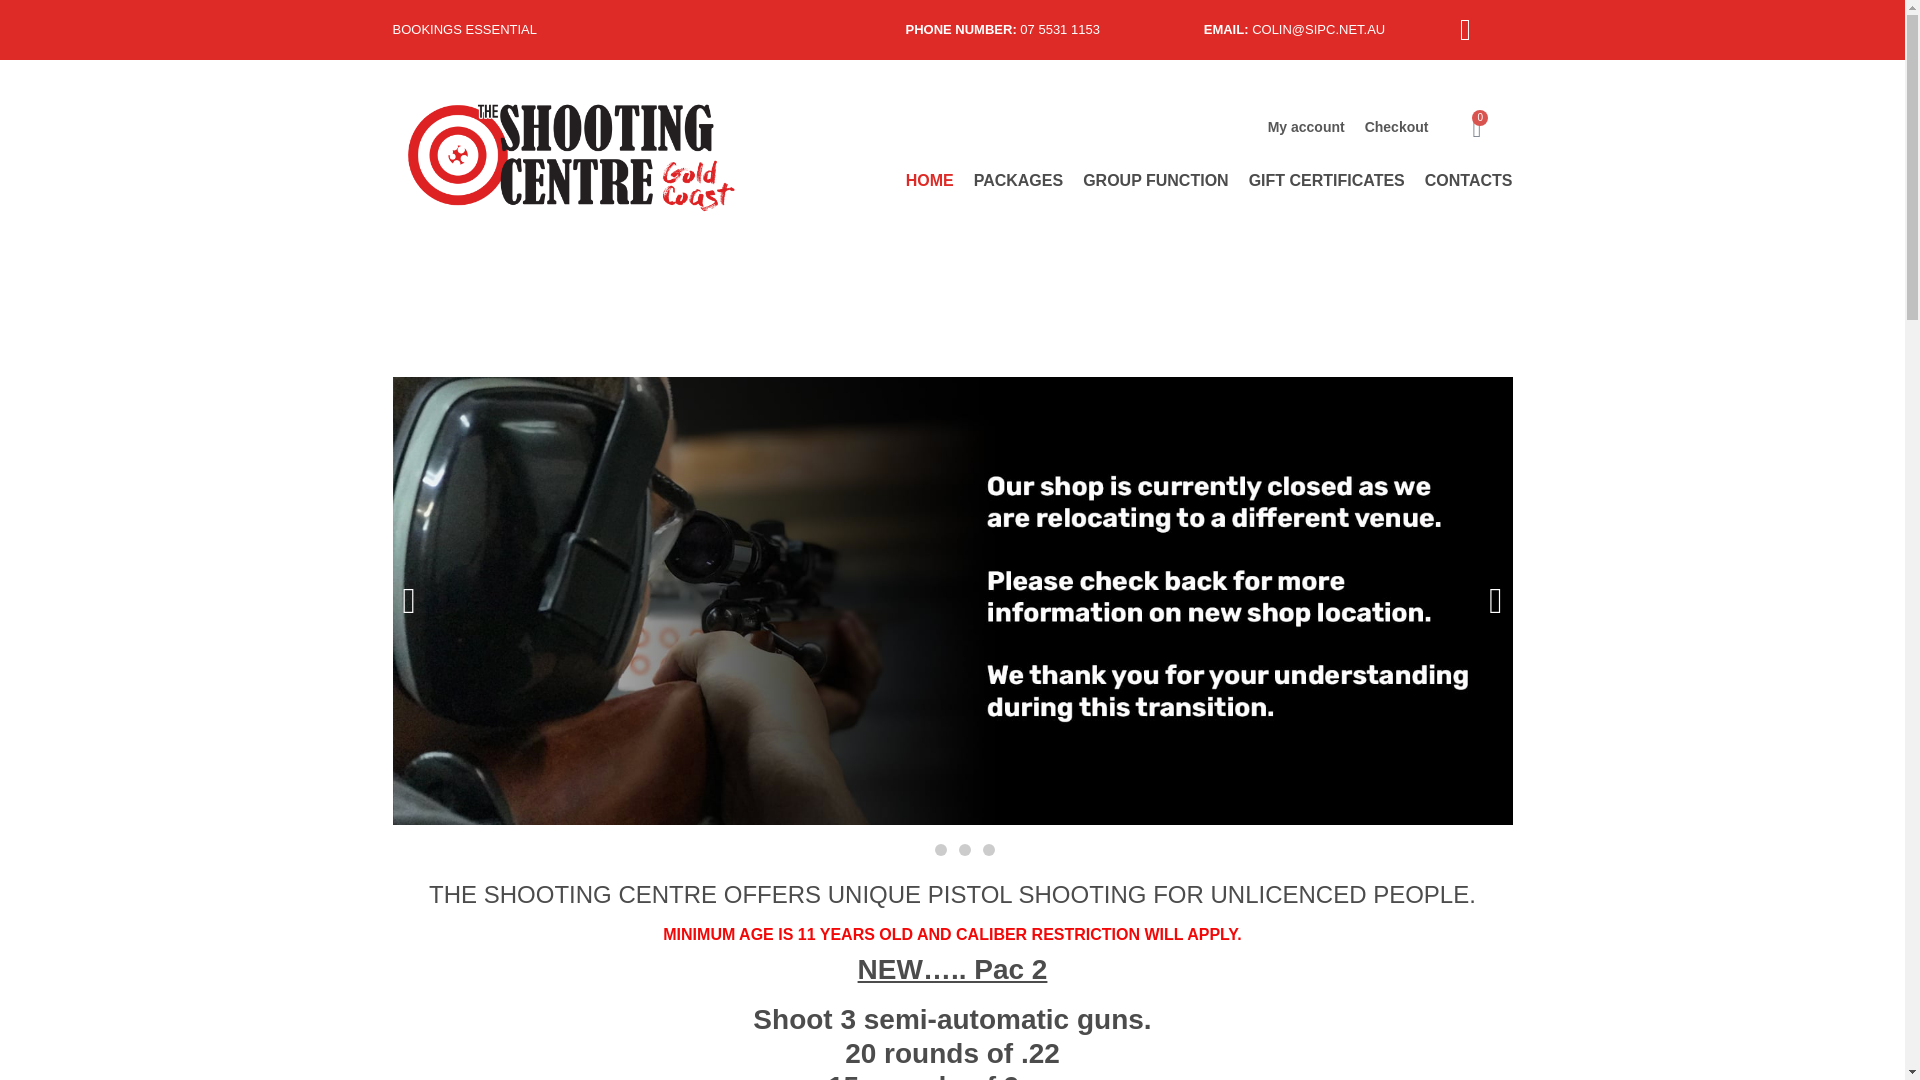 This screenshot has width=1920, height=1080. I want to click on HOME, so click(930, 180).